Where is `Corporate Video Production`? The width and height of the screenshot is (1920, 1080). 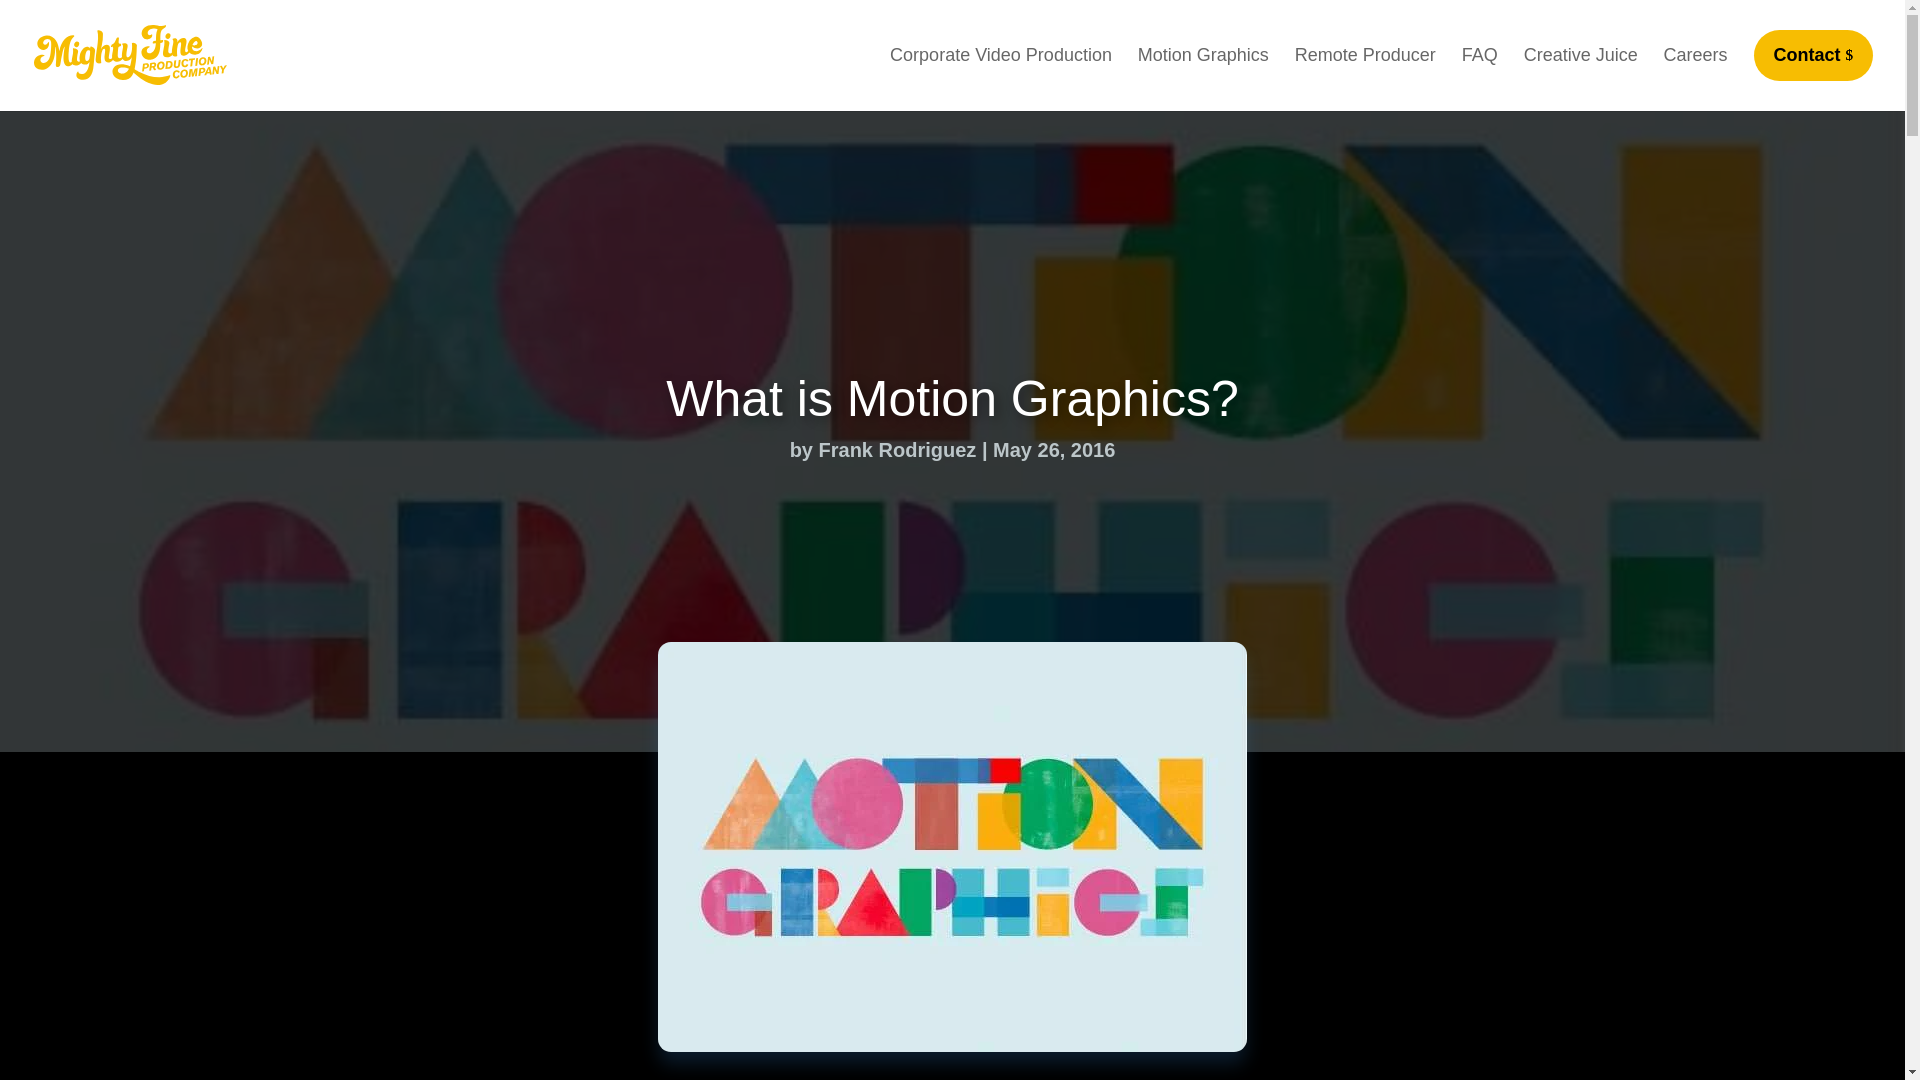 Corporate Video Production is located at coordinates (1000, 75).